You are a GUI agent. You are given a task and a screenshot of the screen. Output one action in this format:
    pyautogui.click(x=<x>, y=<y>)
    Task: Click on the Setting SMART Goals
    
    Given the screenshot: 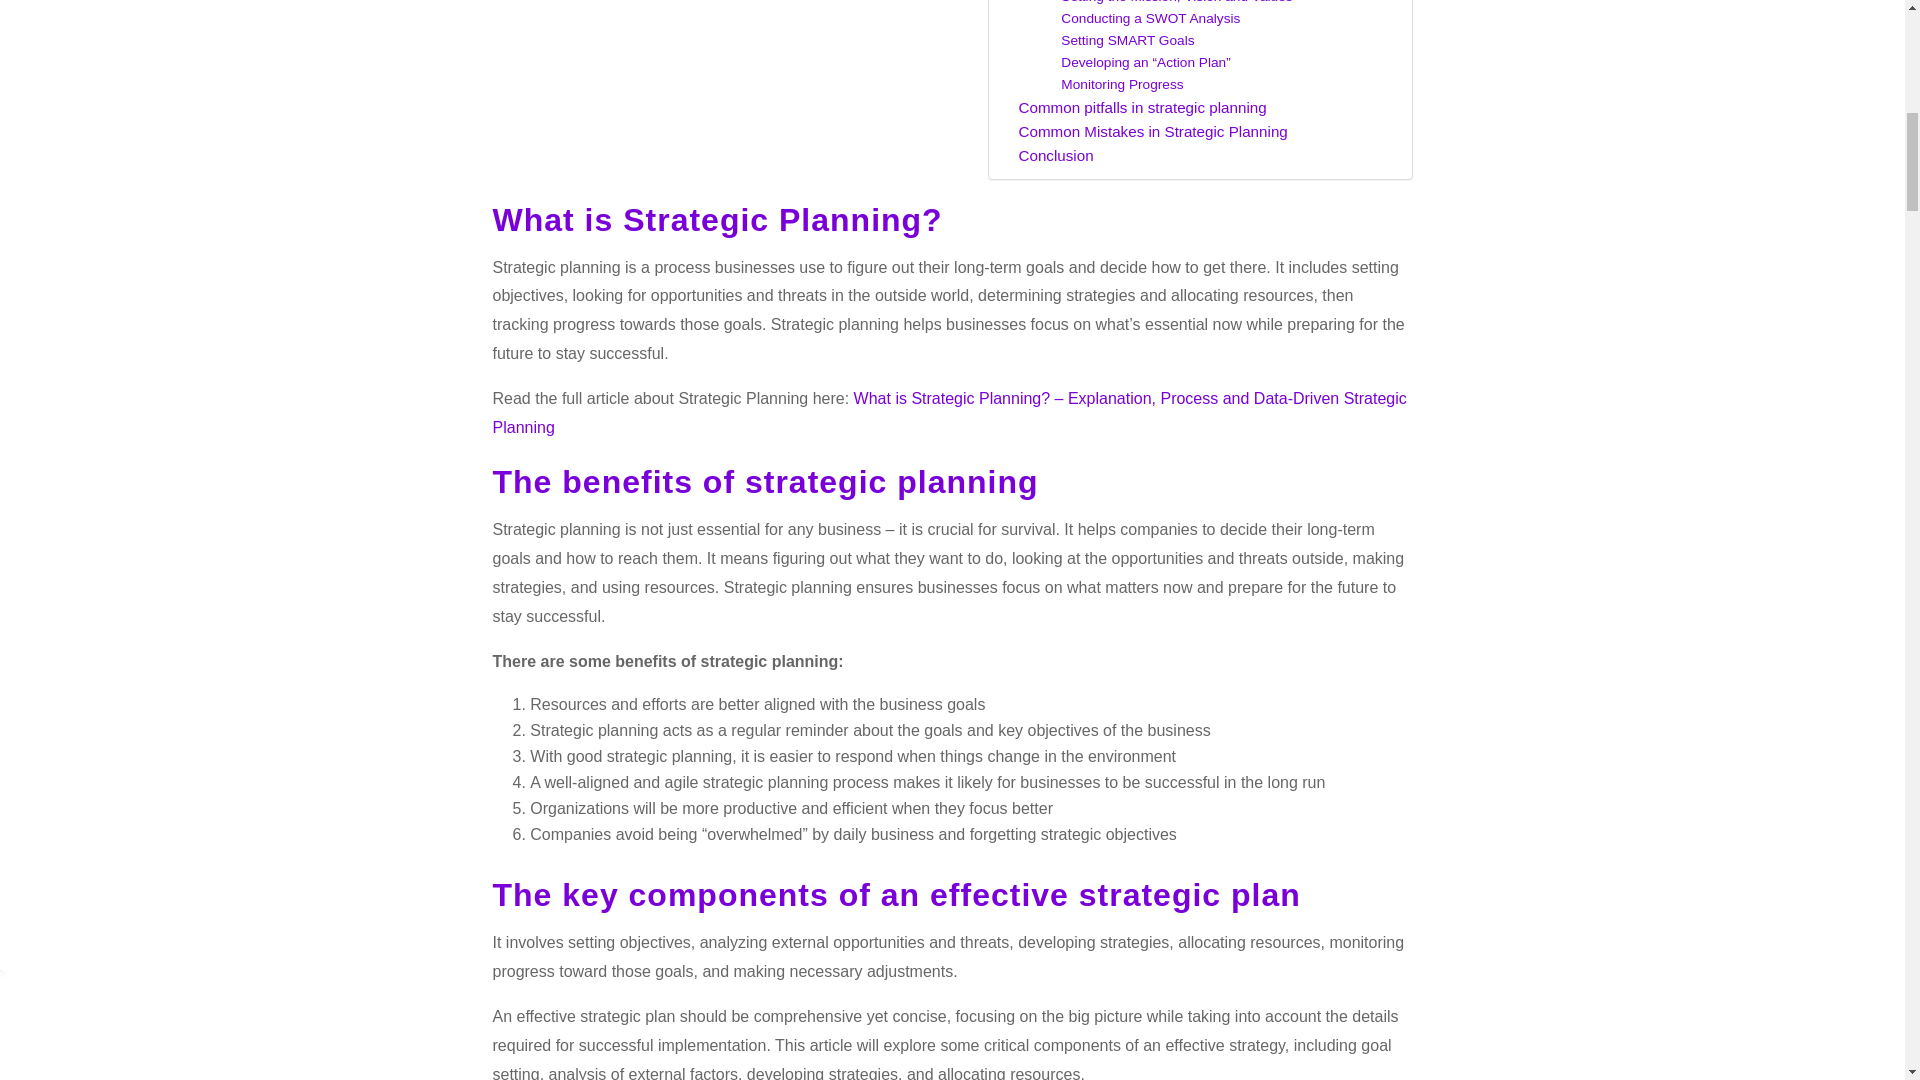 What is the action you would take?
    pyautogui.click(x=1128, y=40)
    